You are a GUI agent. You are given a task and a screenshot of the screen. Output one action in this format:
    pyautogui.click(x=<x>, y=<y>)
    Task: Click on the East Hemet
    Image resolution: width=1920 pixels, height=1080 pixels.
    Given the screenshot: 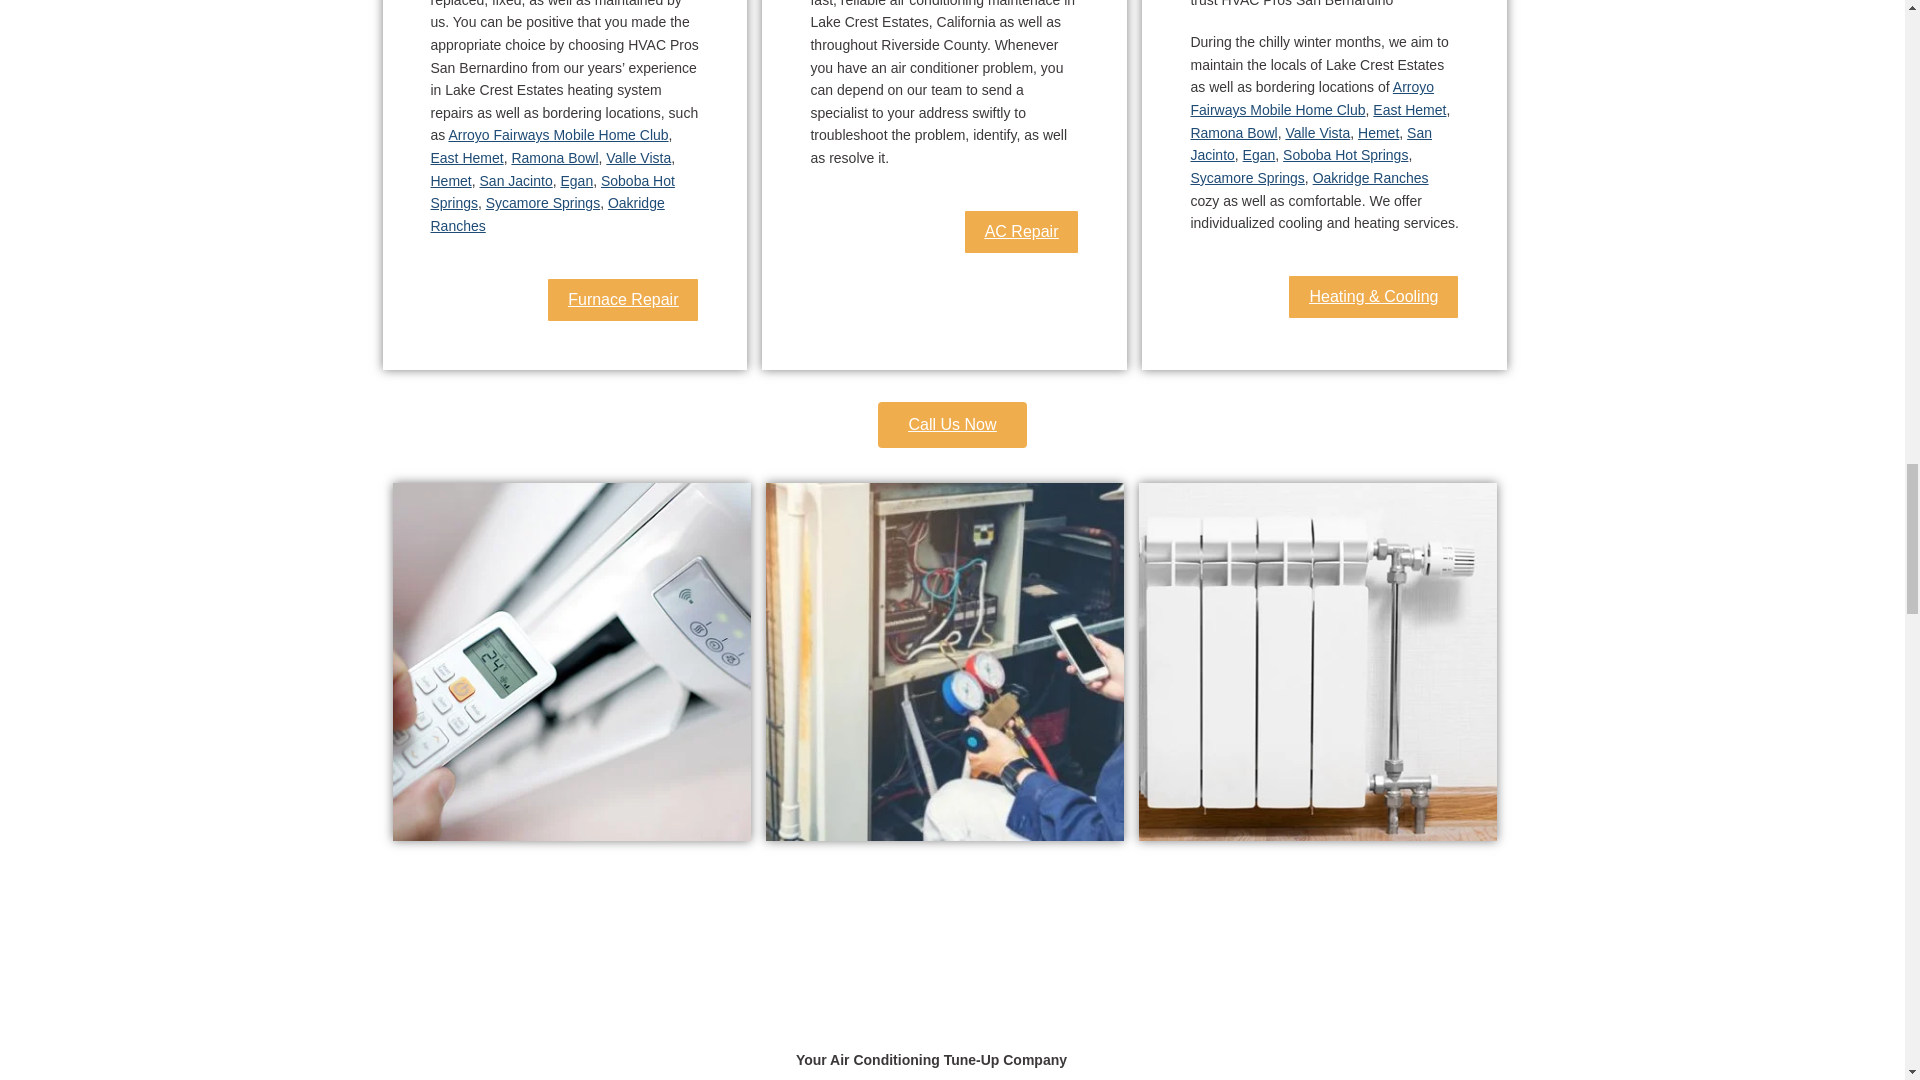 What is the action you would take?
    pyautogui.click(x=466, y=158)
    